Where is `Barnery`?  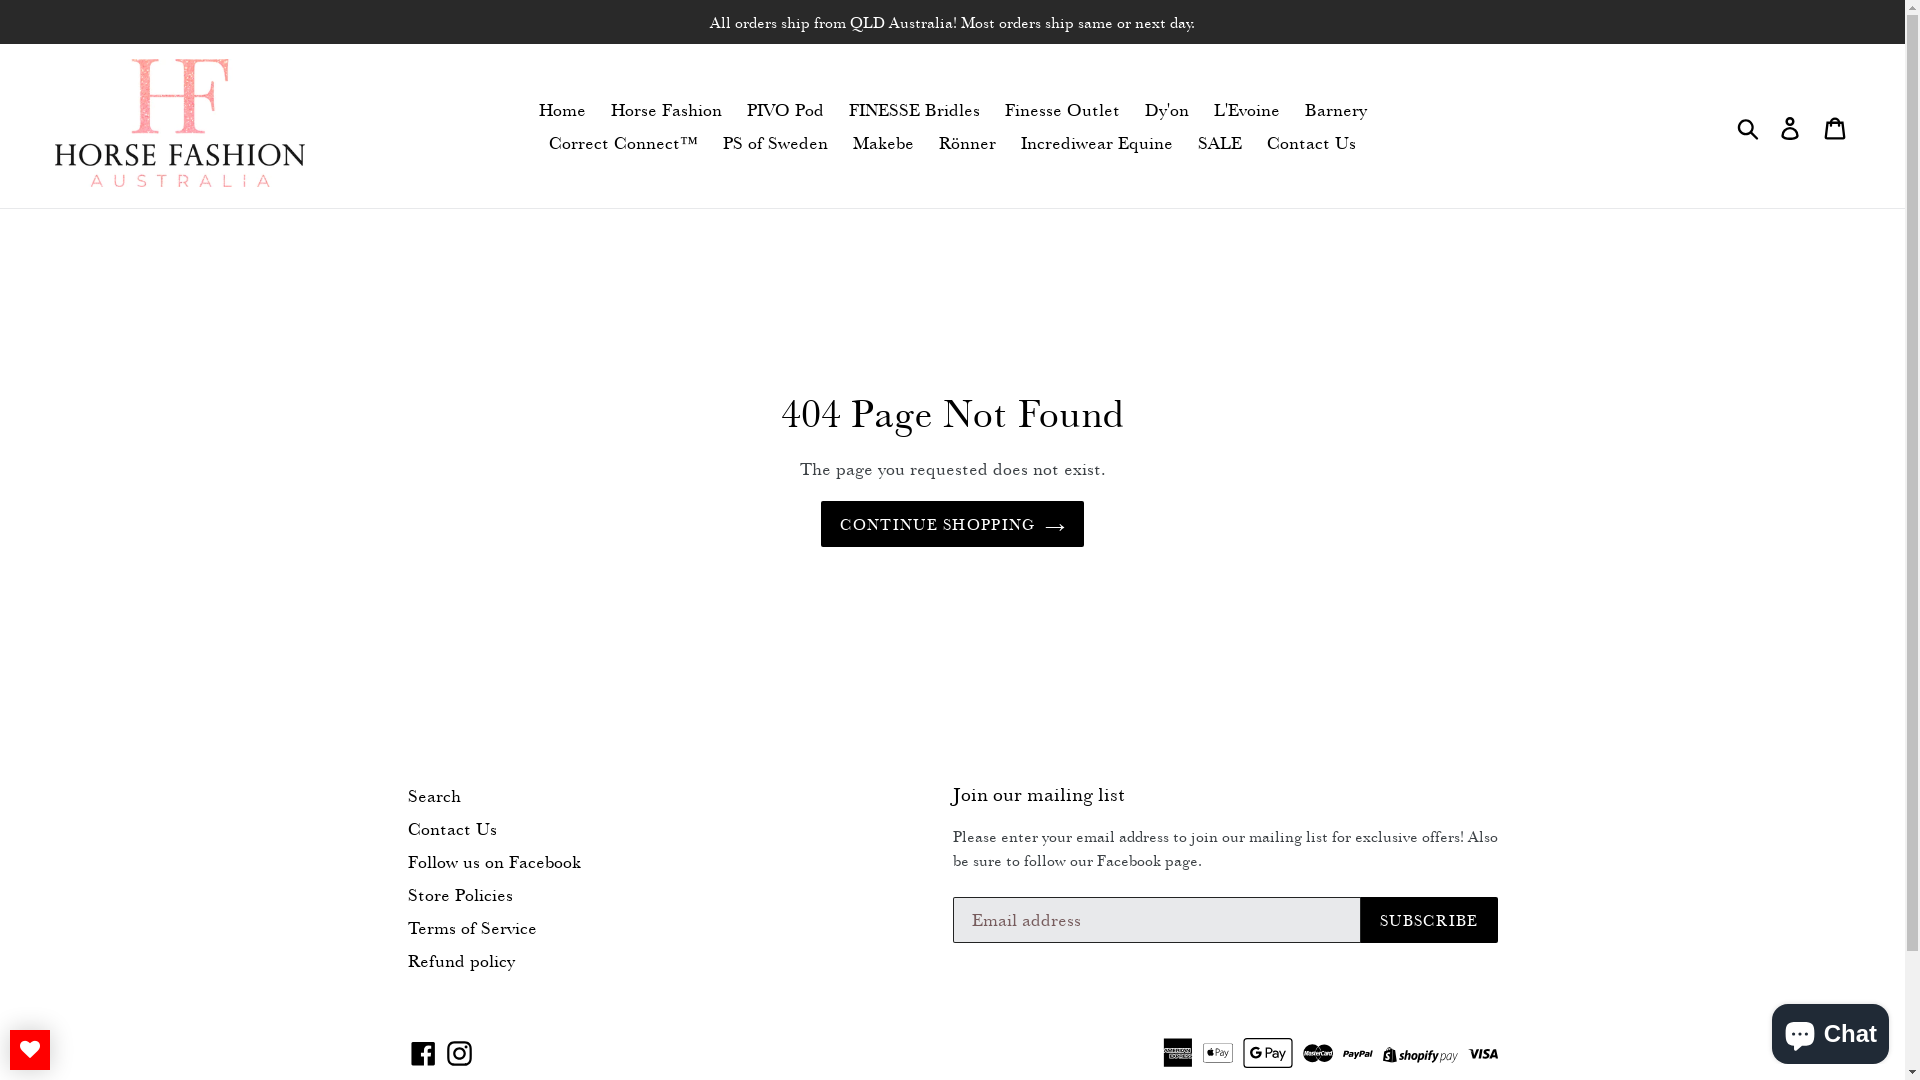 Barnery is located at coordinates (1335, 110).